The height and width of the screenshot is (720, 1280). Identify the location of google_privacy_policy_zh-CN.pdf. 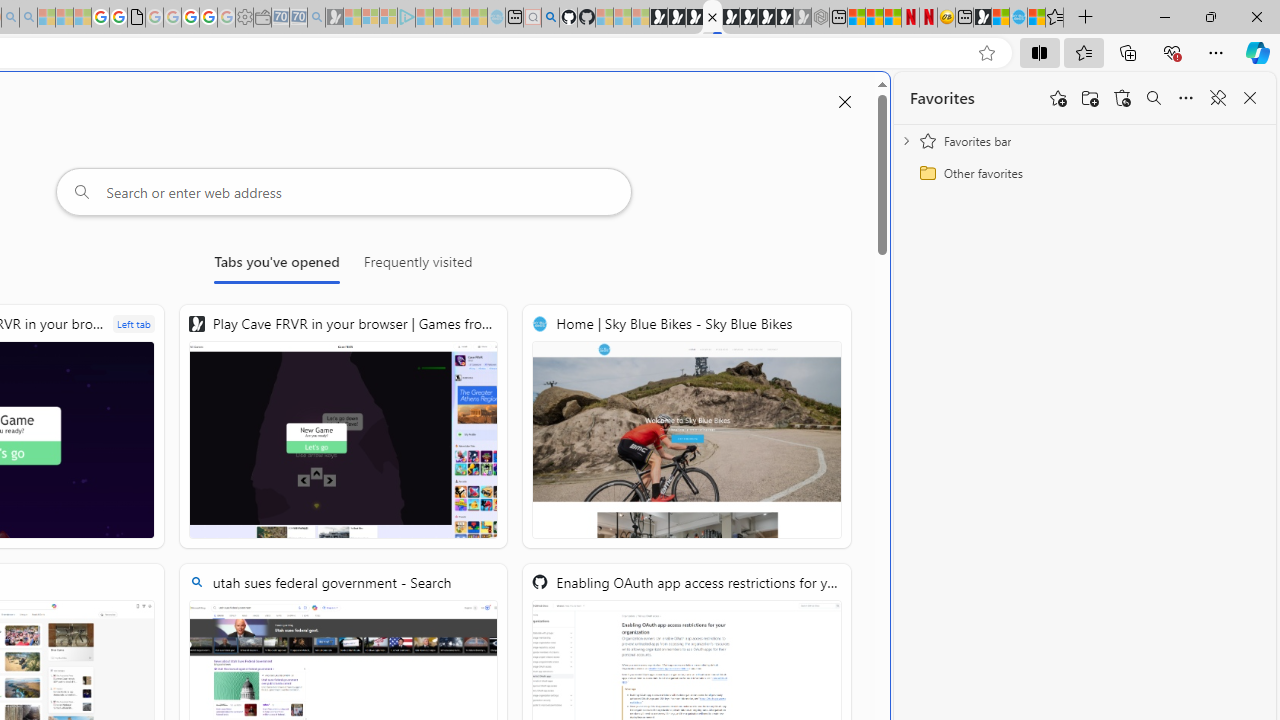
(136, 18).